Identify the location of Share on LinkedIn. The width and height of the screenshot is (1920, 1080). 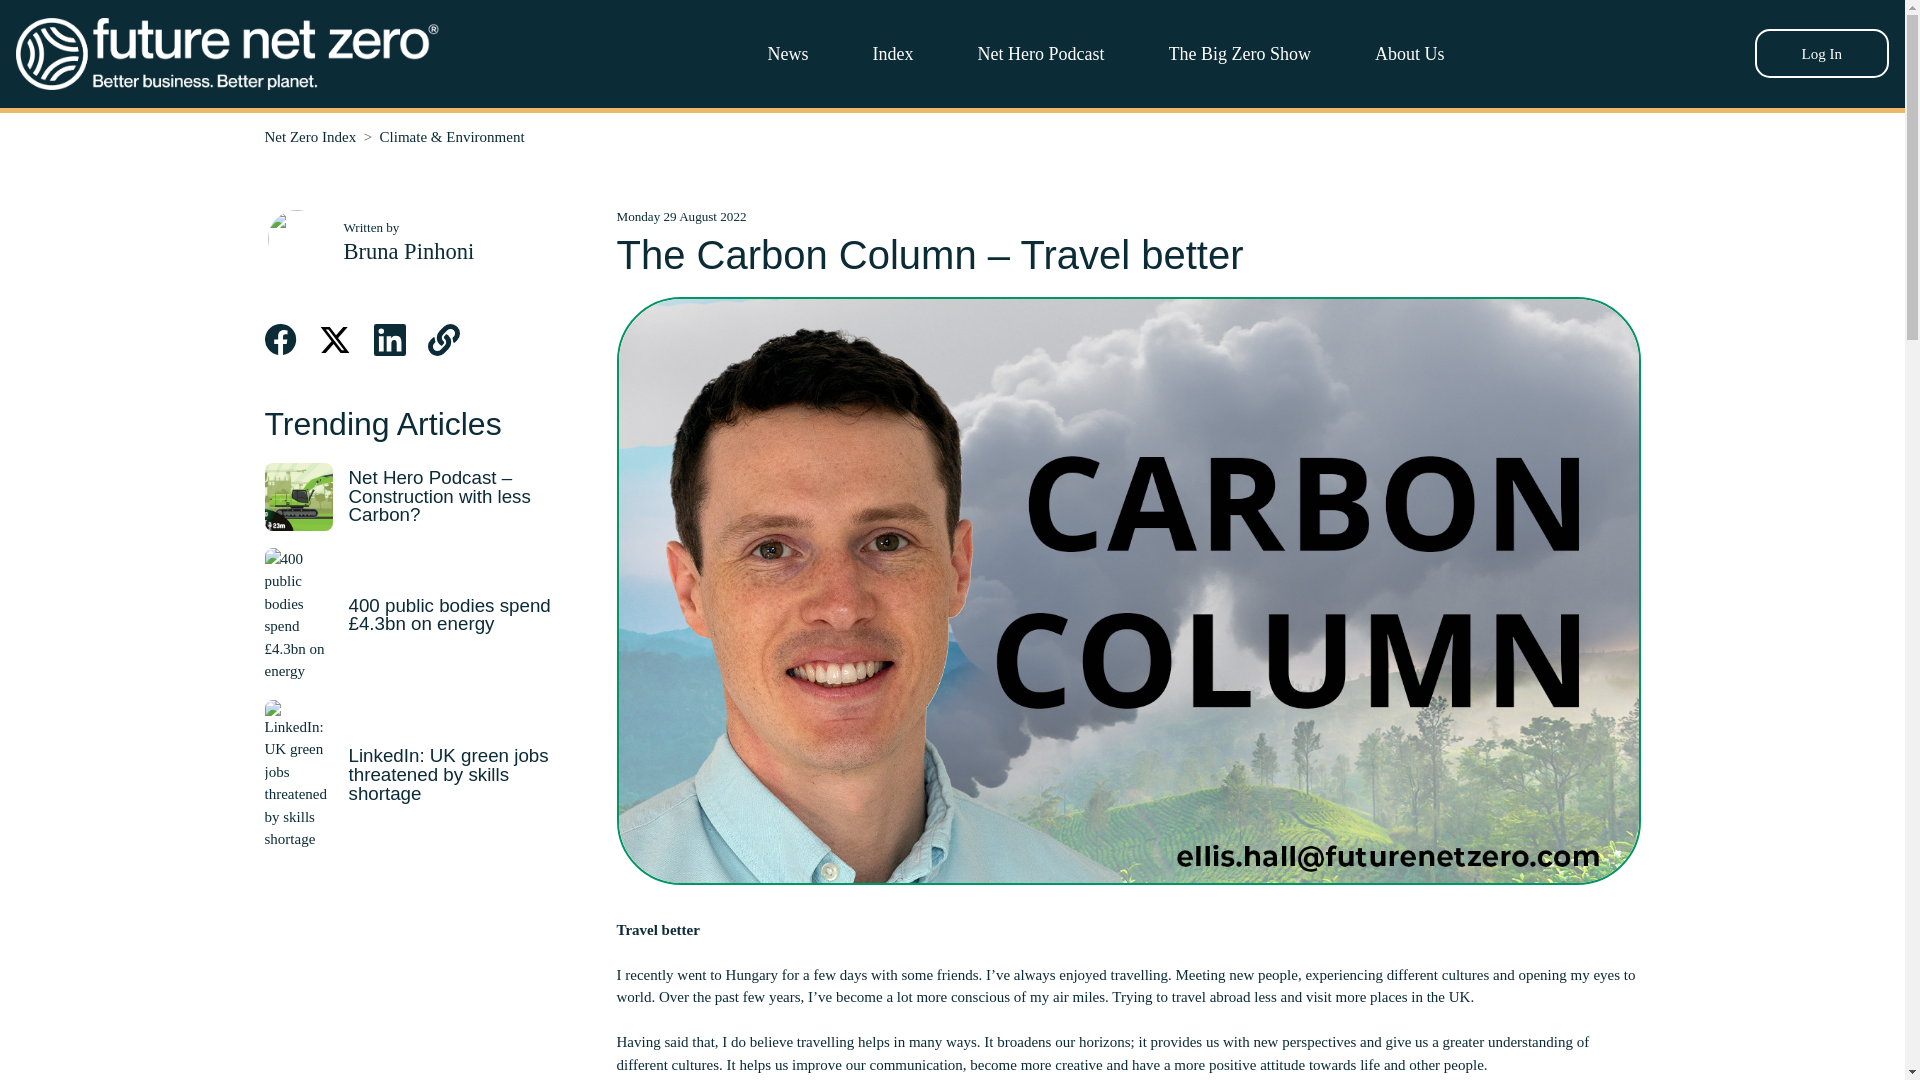
(390, 340).